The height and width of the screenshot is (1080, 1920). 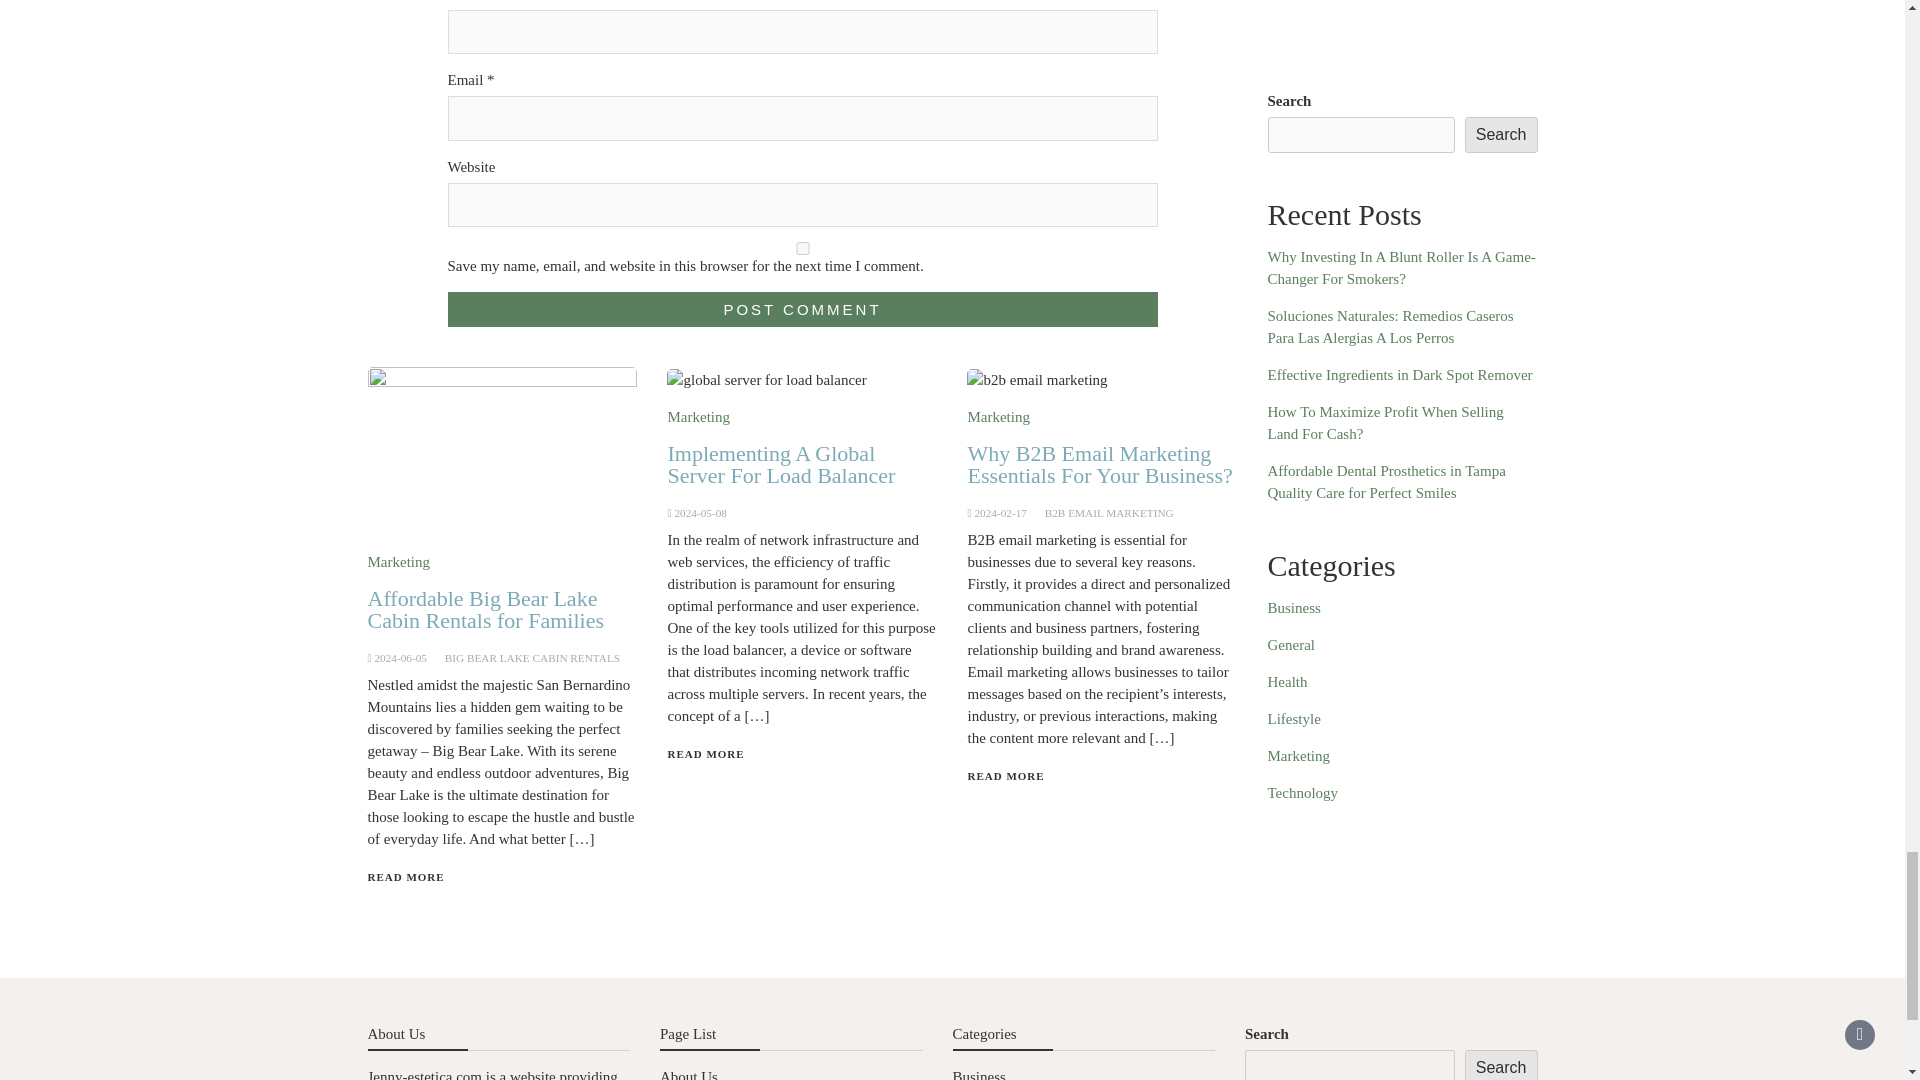 What do you see at coordinates (399, 562) in the screenshot?
I see `Marketing` at bounding box center [399, 562].